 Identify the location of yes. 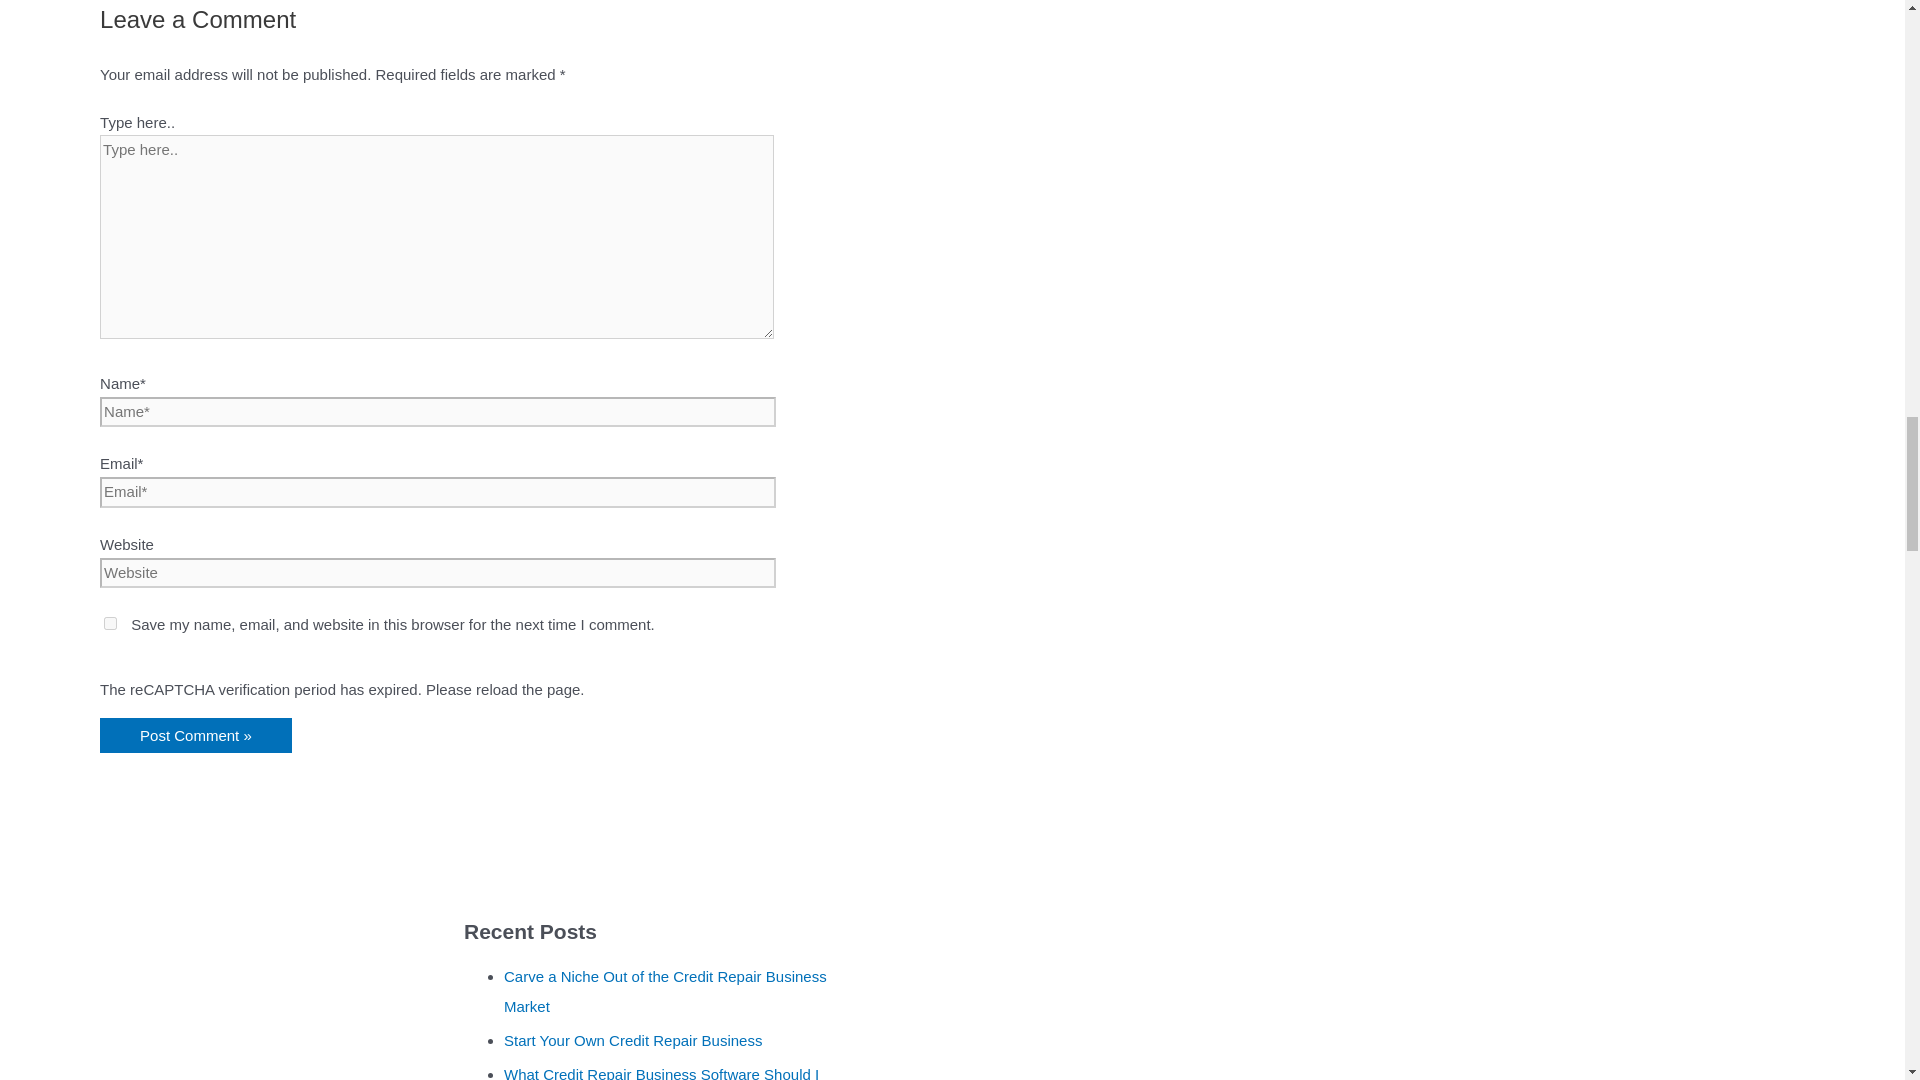
(110, 622).